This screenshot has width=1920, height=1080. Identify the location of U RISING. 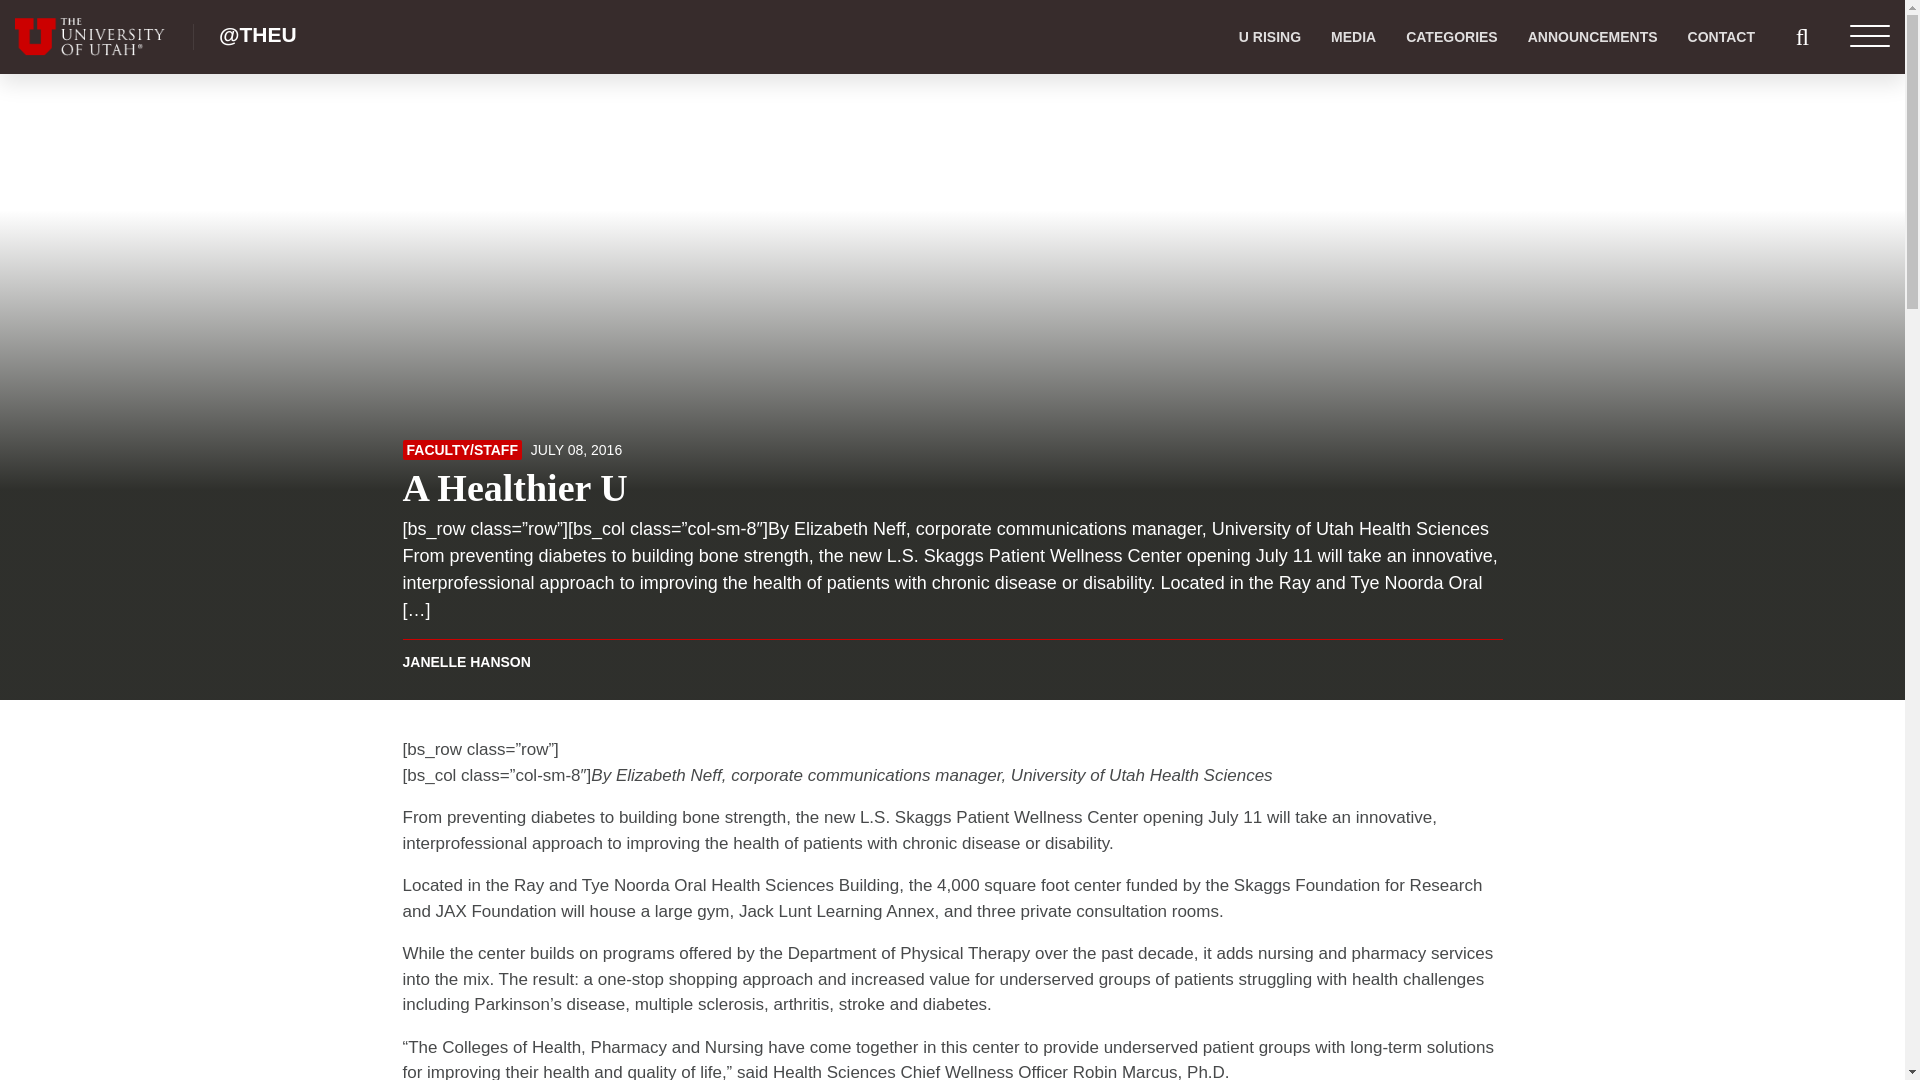
(1270, 37).